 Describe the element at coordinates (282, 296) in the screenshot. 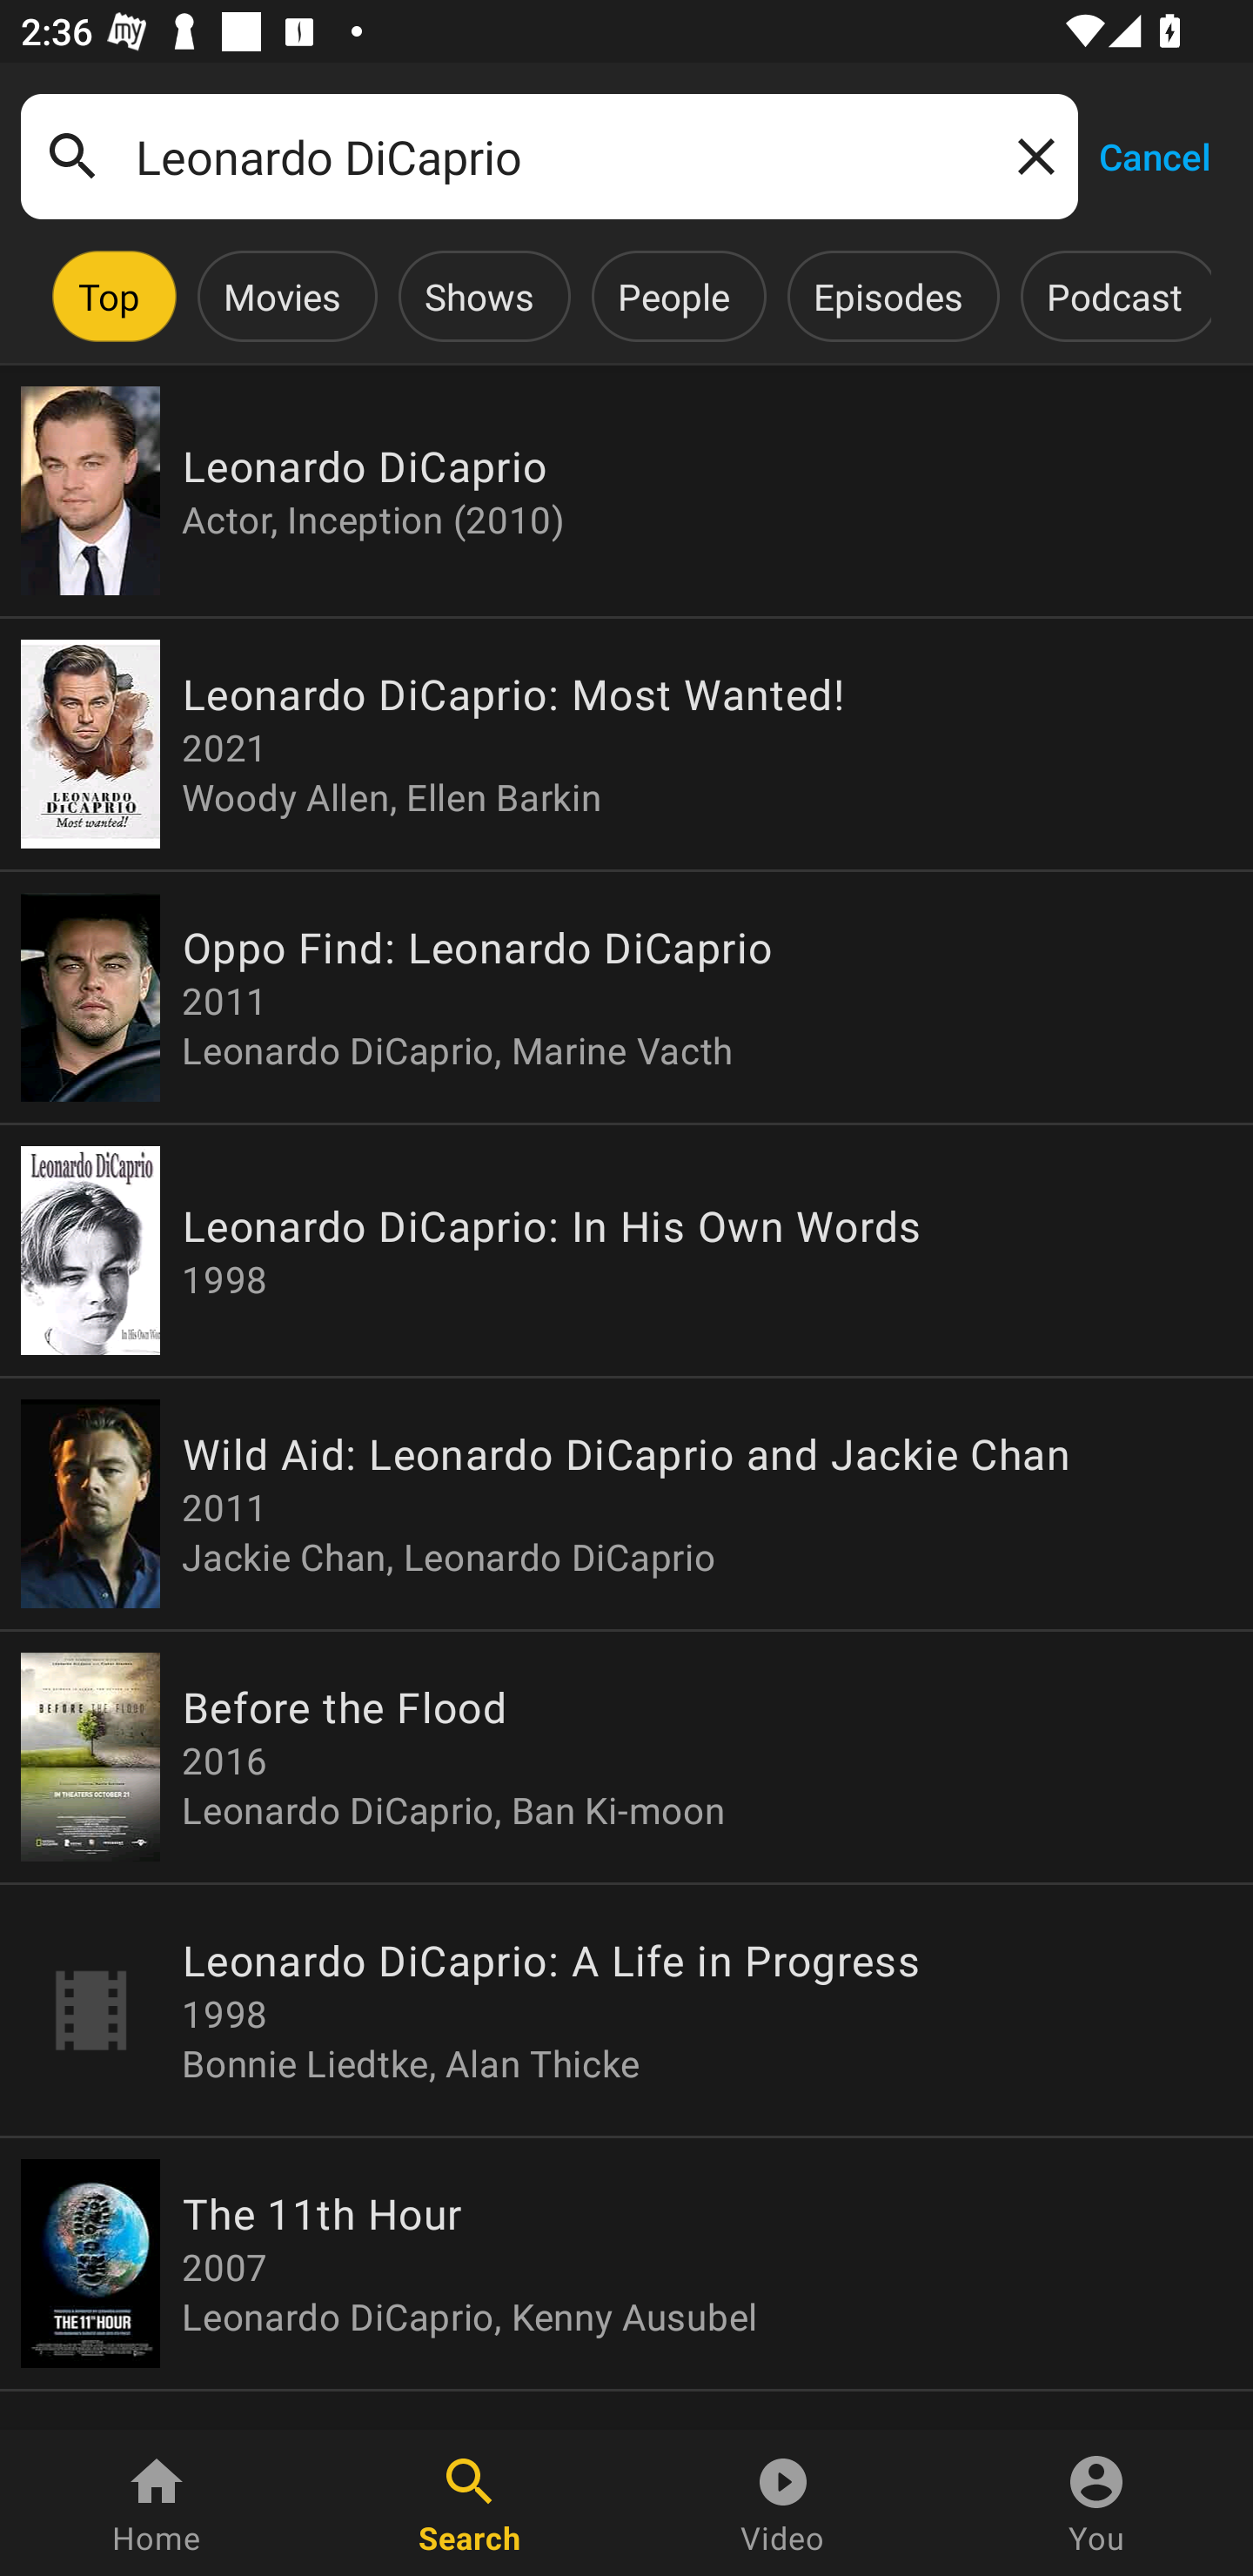

I see `Movies` at that location.